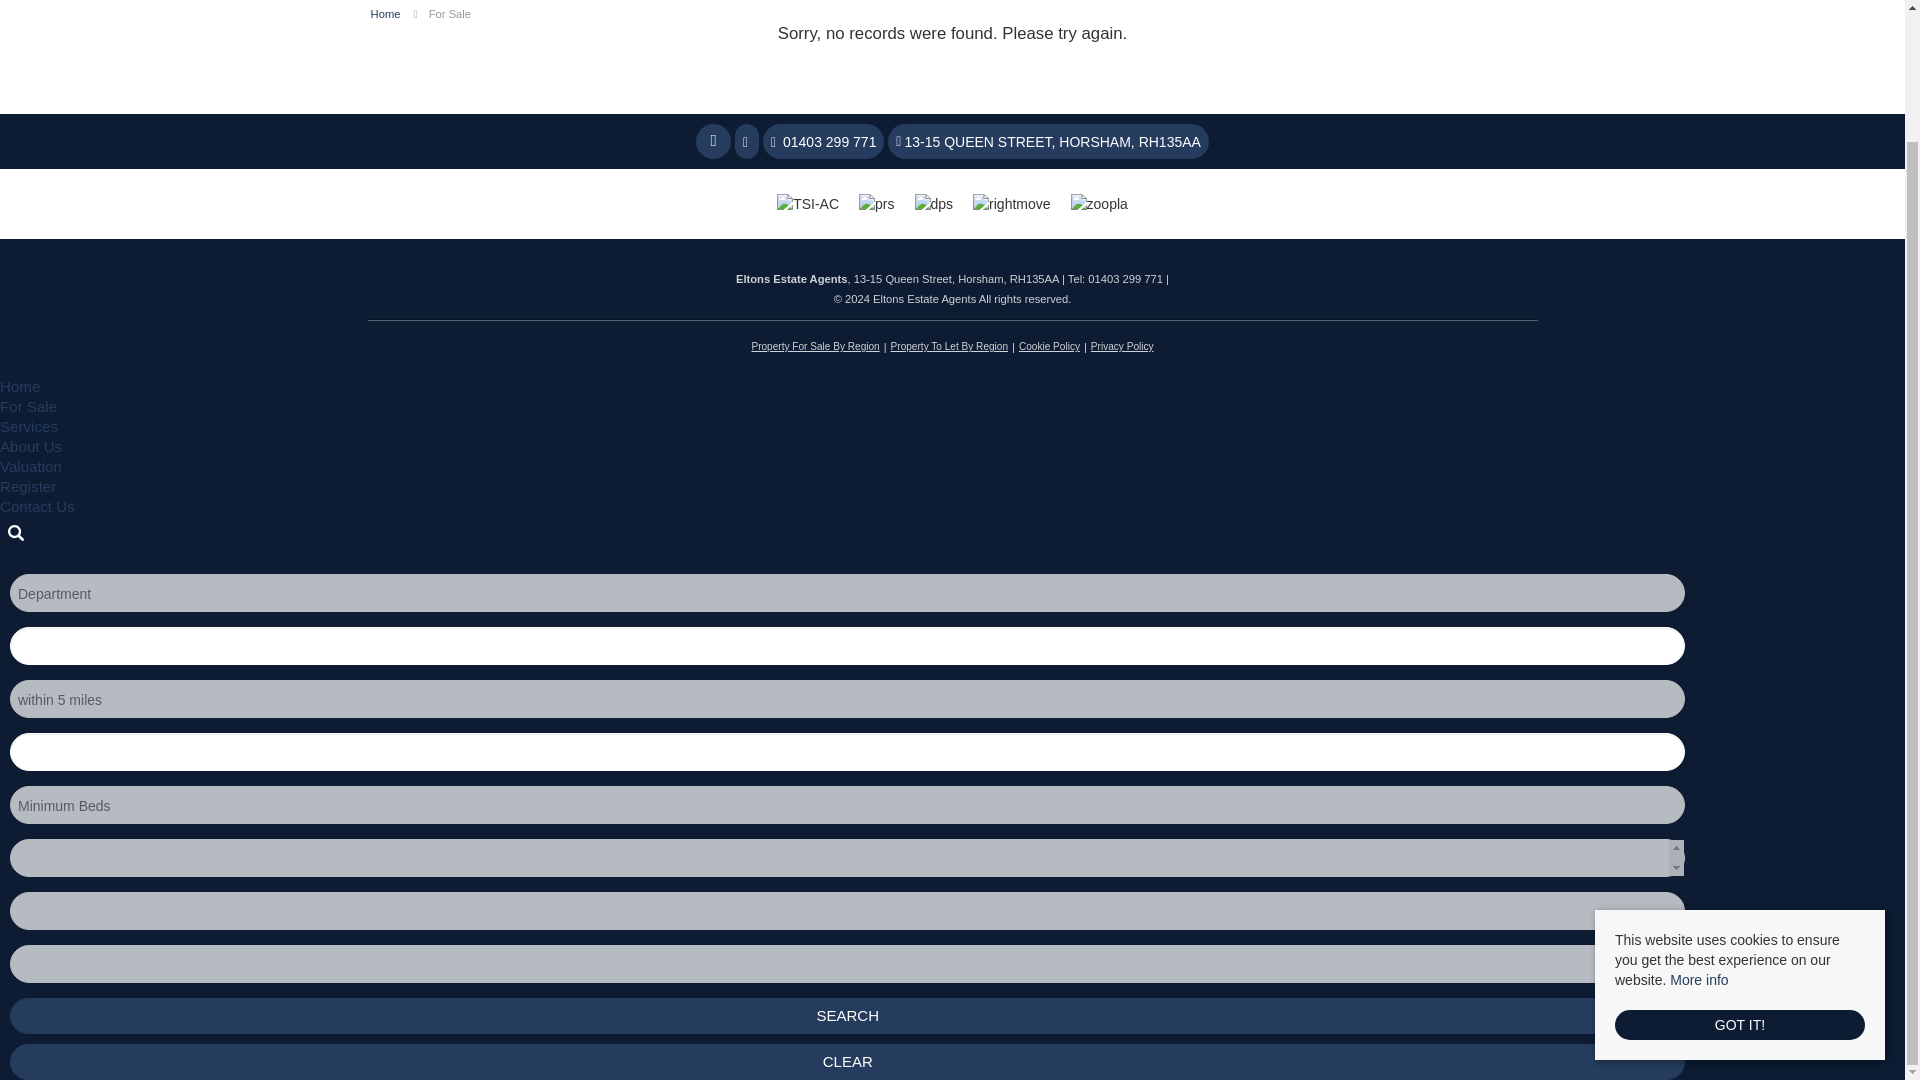 Image resolution: width=1920 pixels, height=1080 pixels. I want to click on Cookie Policy, so click(1050, 346).